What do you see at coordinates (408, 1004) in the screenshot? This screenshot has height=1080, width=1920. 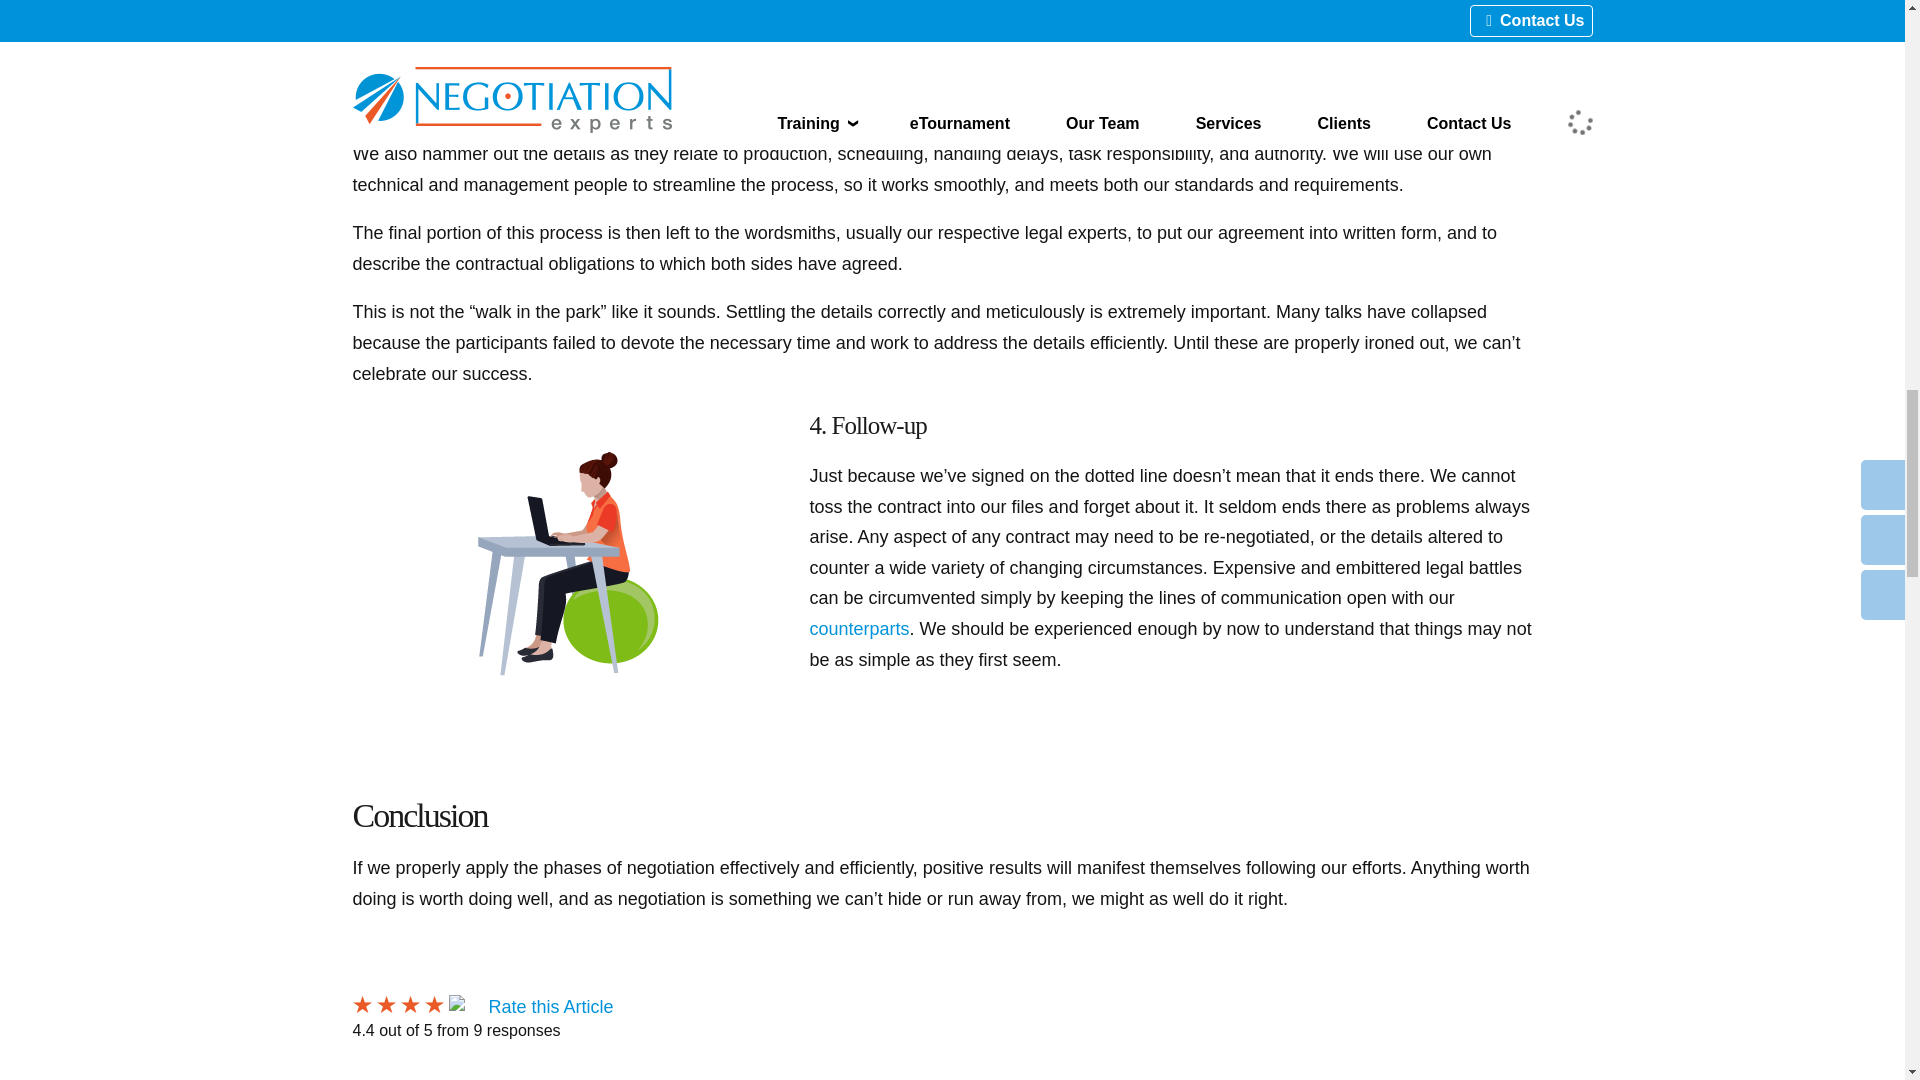 I see `3 Stars` at bounding box center [408, 1004].